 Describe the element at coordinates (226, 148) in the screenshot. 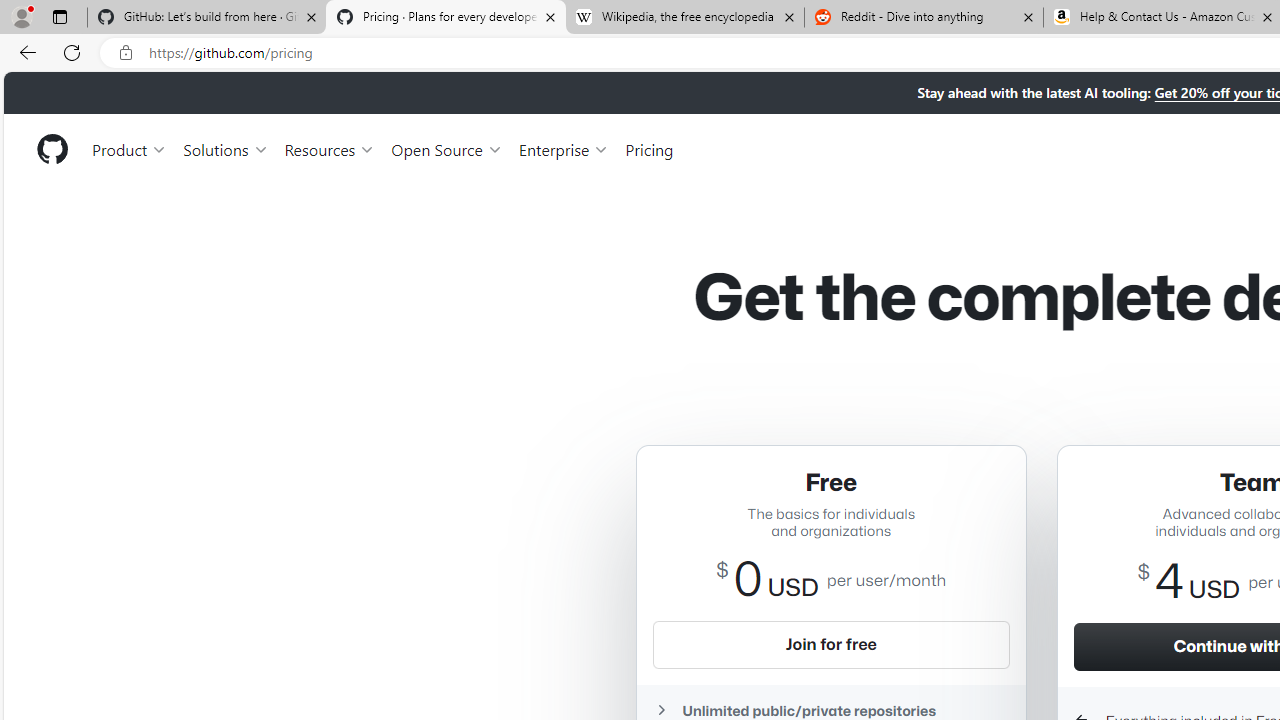

I see `Solutions` at that location.